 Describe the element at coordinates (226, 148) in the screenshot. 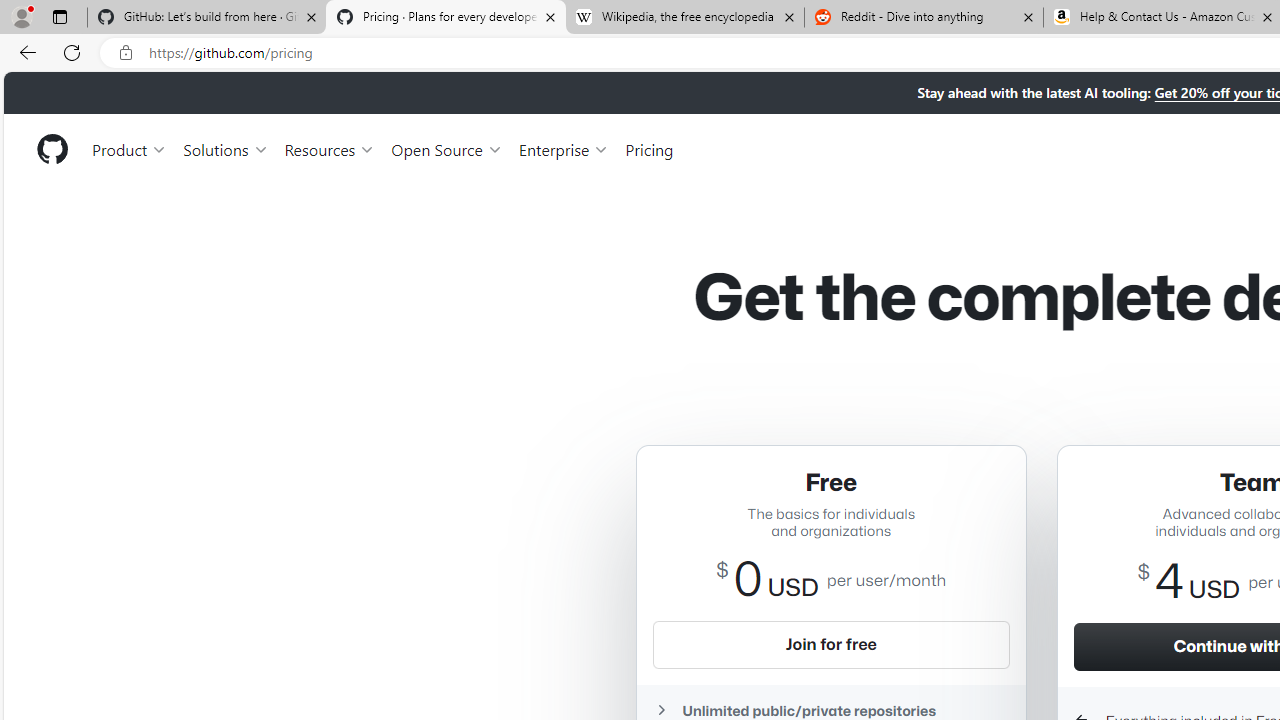

I see `Solutions` at that location.